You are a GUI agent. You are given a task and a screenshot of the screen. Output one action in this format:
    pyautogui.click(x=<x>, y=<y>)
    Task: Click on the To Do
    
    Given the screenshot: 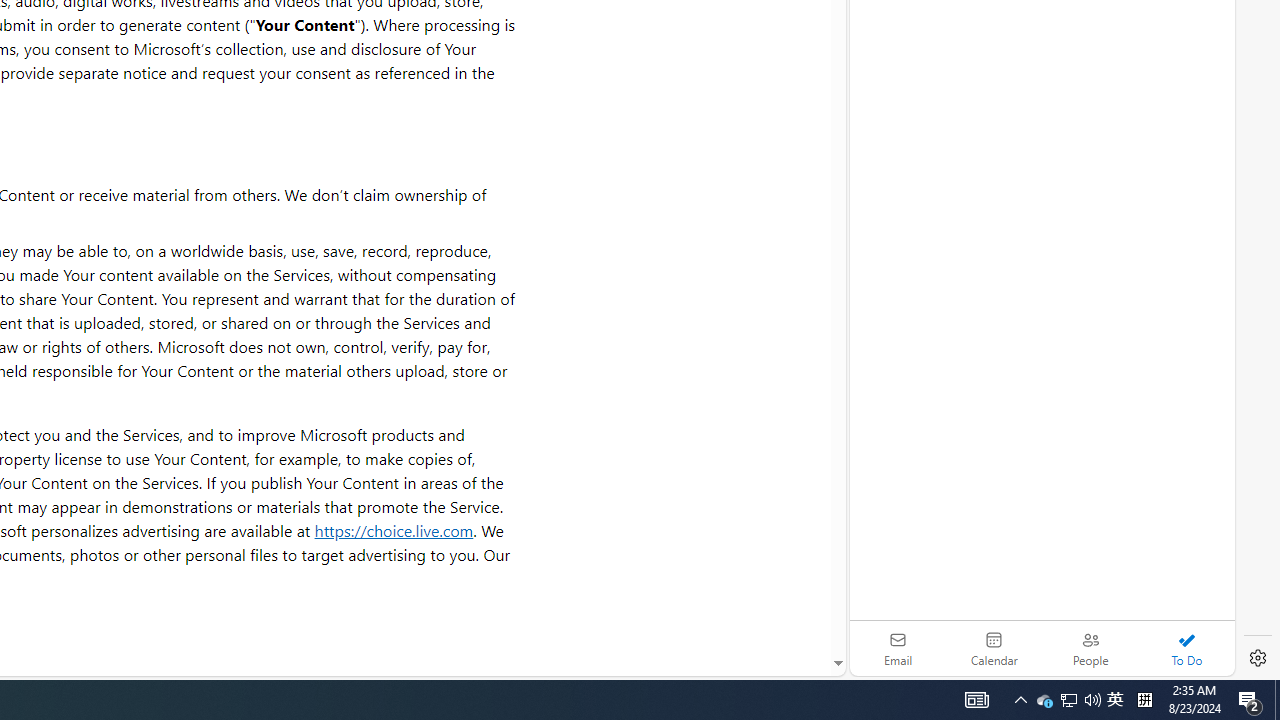 What is the action you would take?
    pyautogui.click(x=1186, y=648)
    